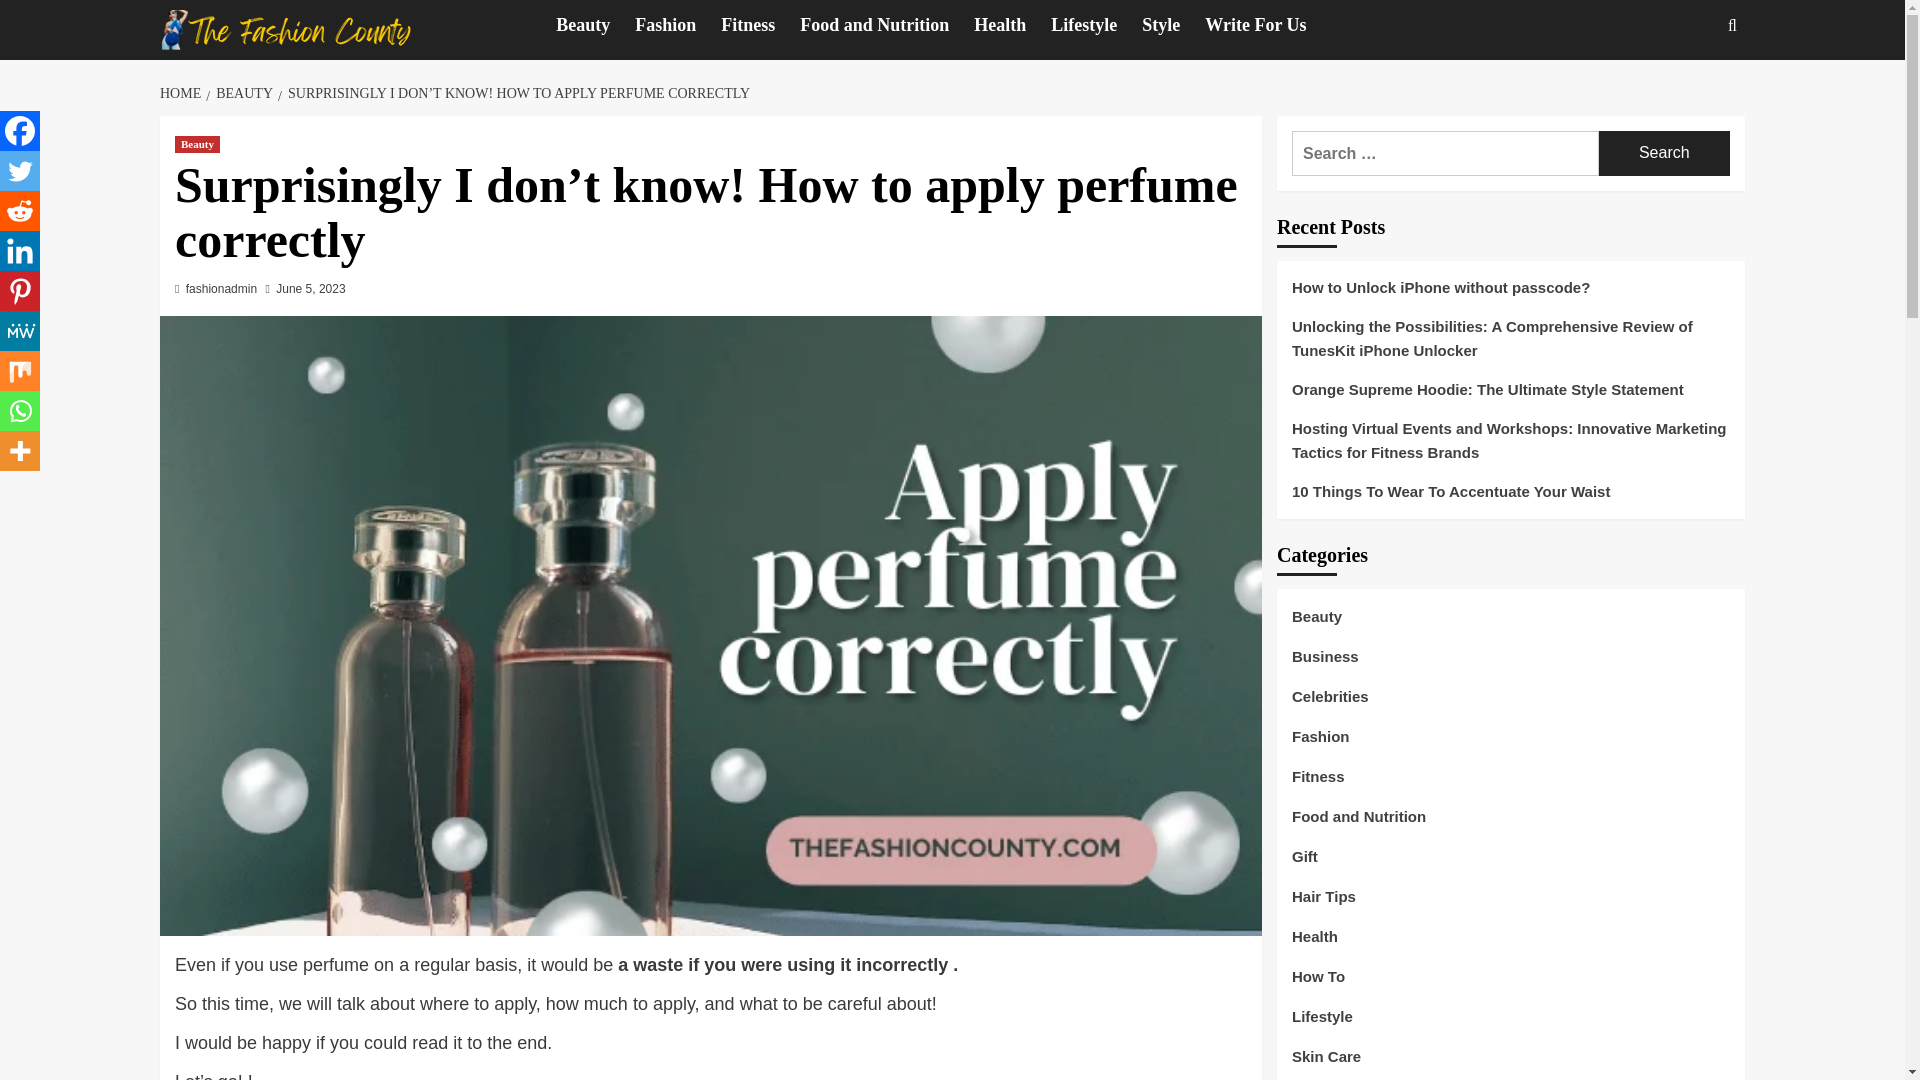 The height and width of the screenshot is (1080, 1920). Describe the element at coordinates (20, 171) in the screenshot. I see `Twitter` at that location.